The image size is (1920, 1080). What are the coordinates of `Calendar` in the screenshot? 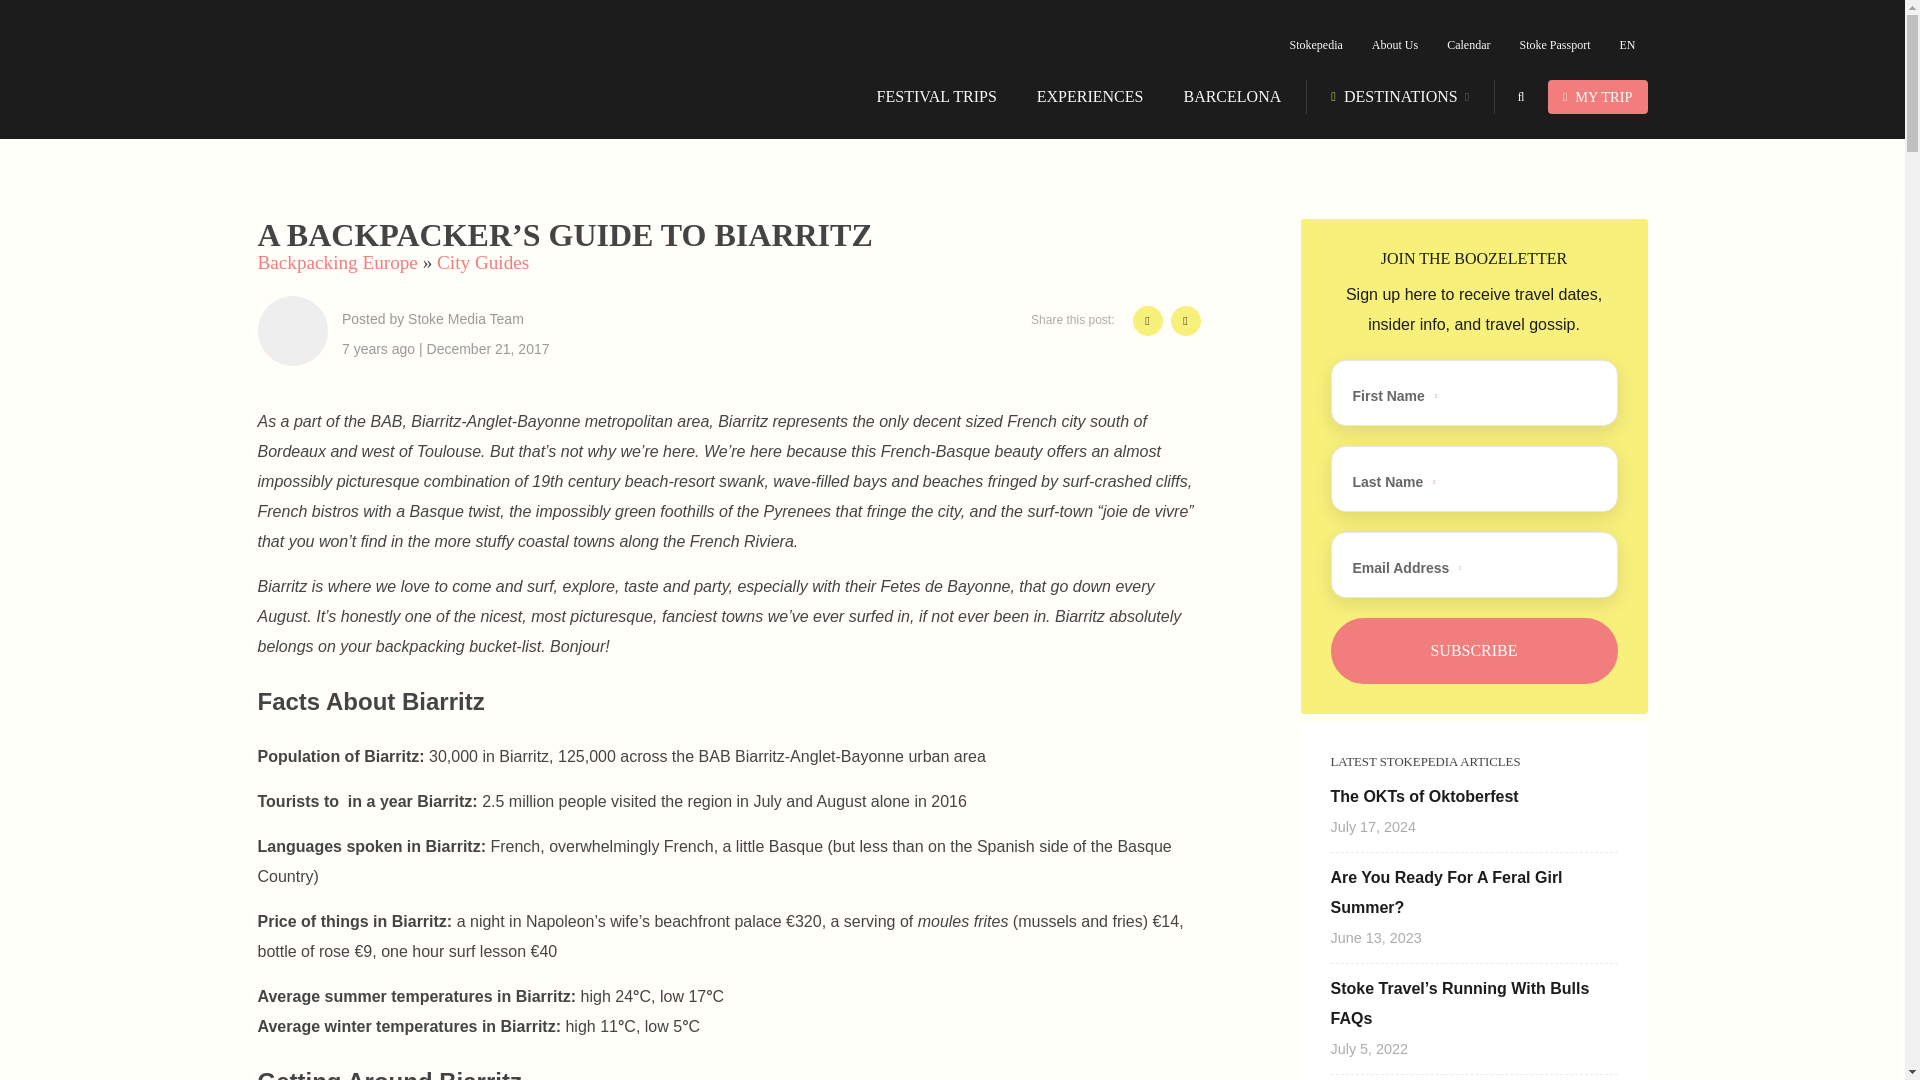 It's located at (1468, 45).